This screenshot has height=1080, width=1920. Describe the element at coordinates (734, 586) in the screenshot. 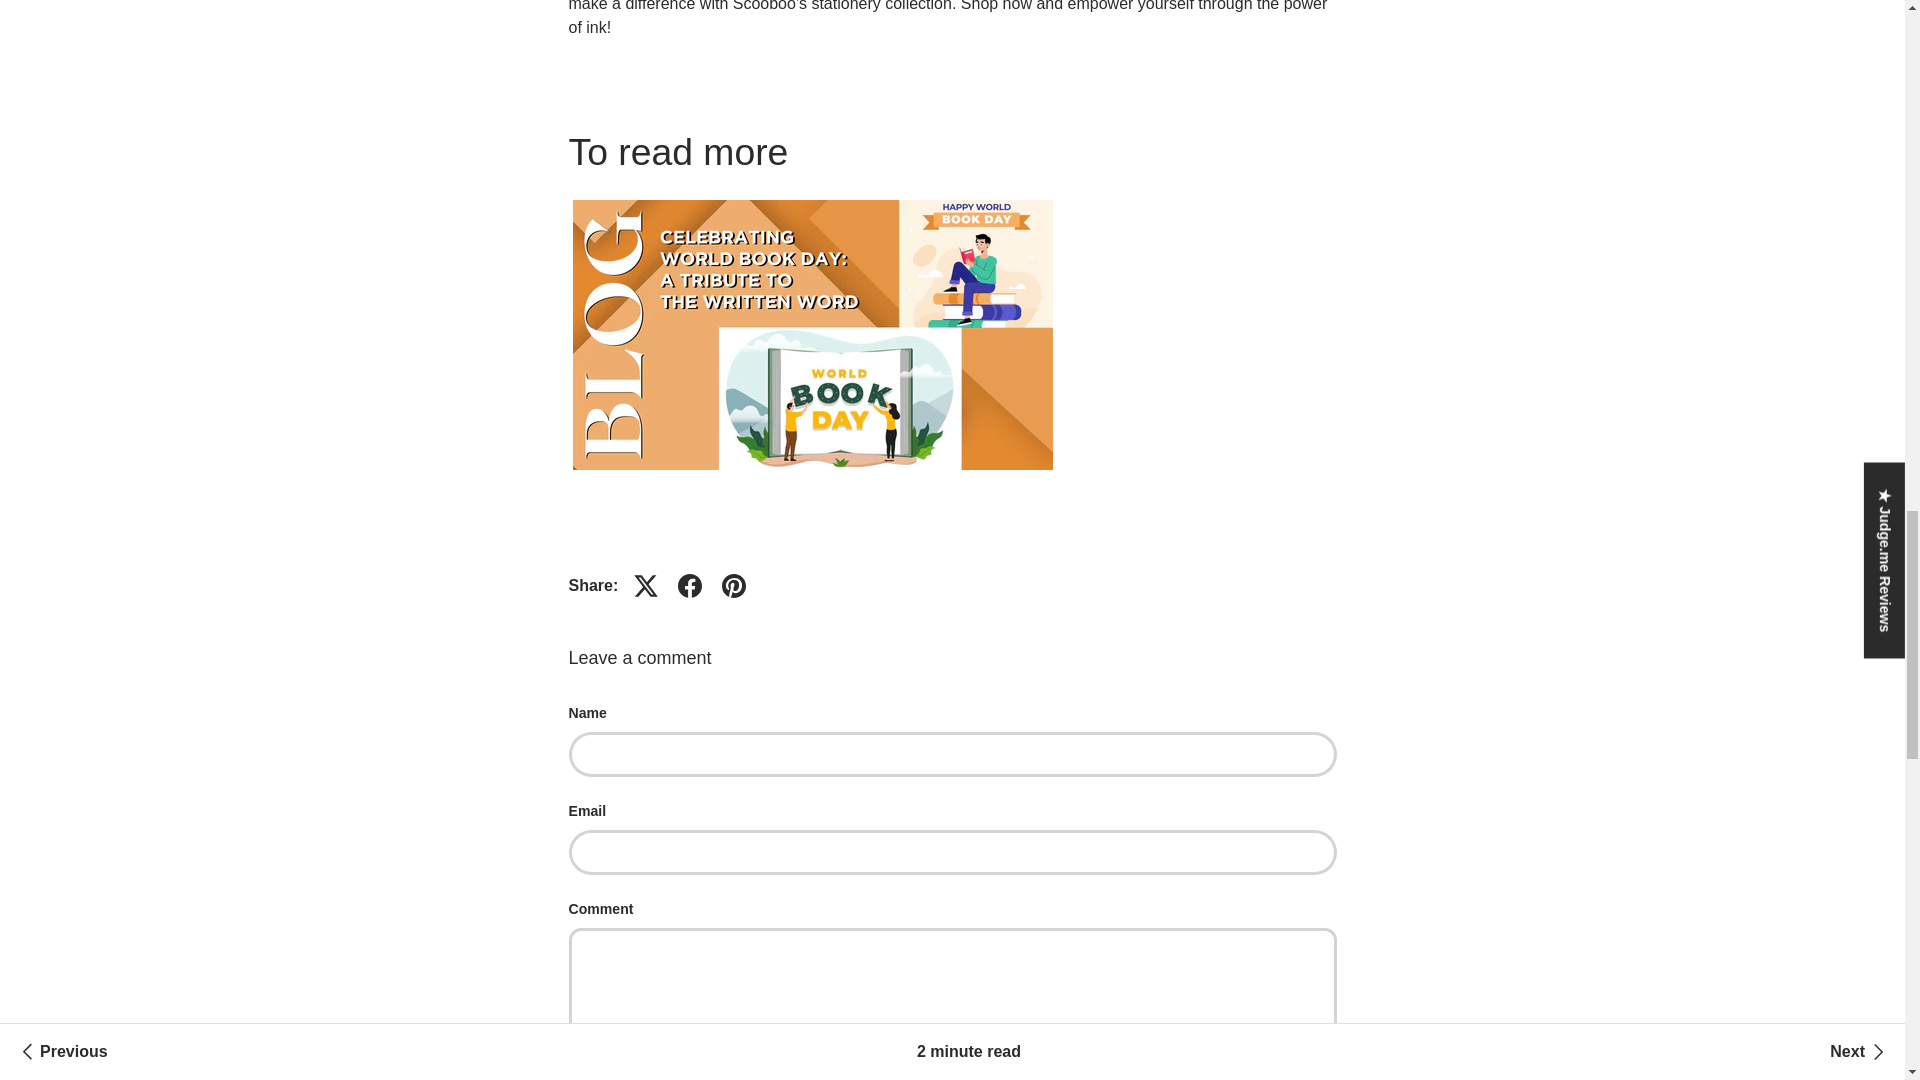

I see `Pin on Pinterest` at that location.